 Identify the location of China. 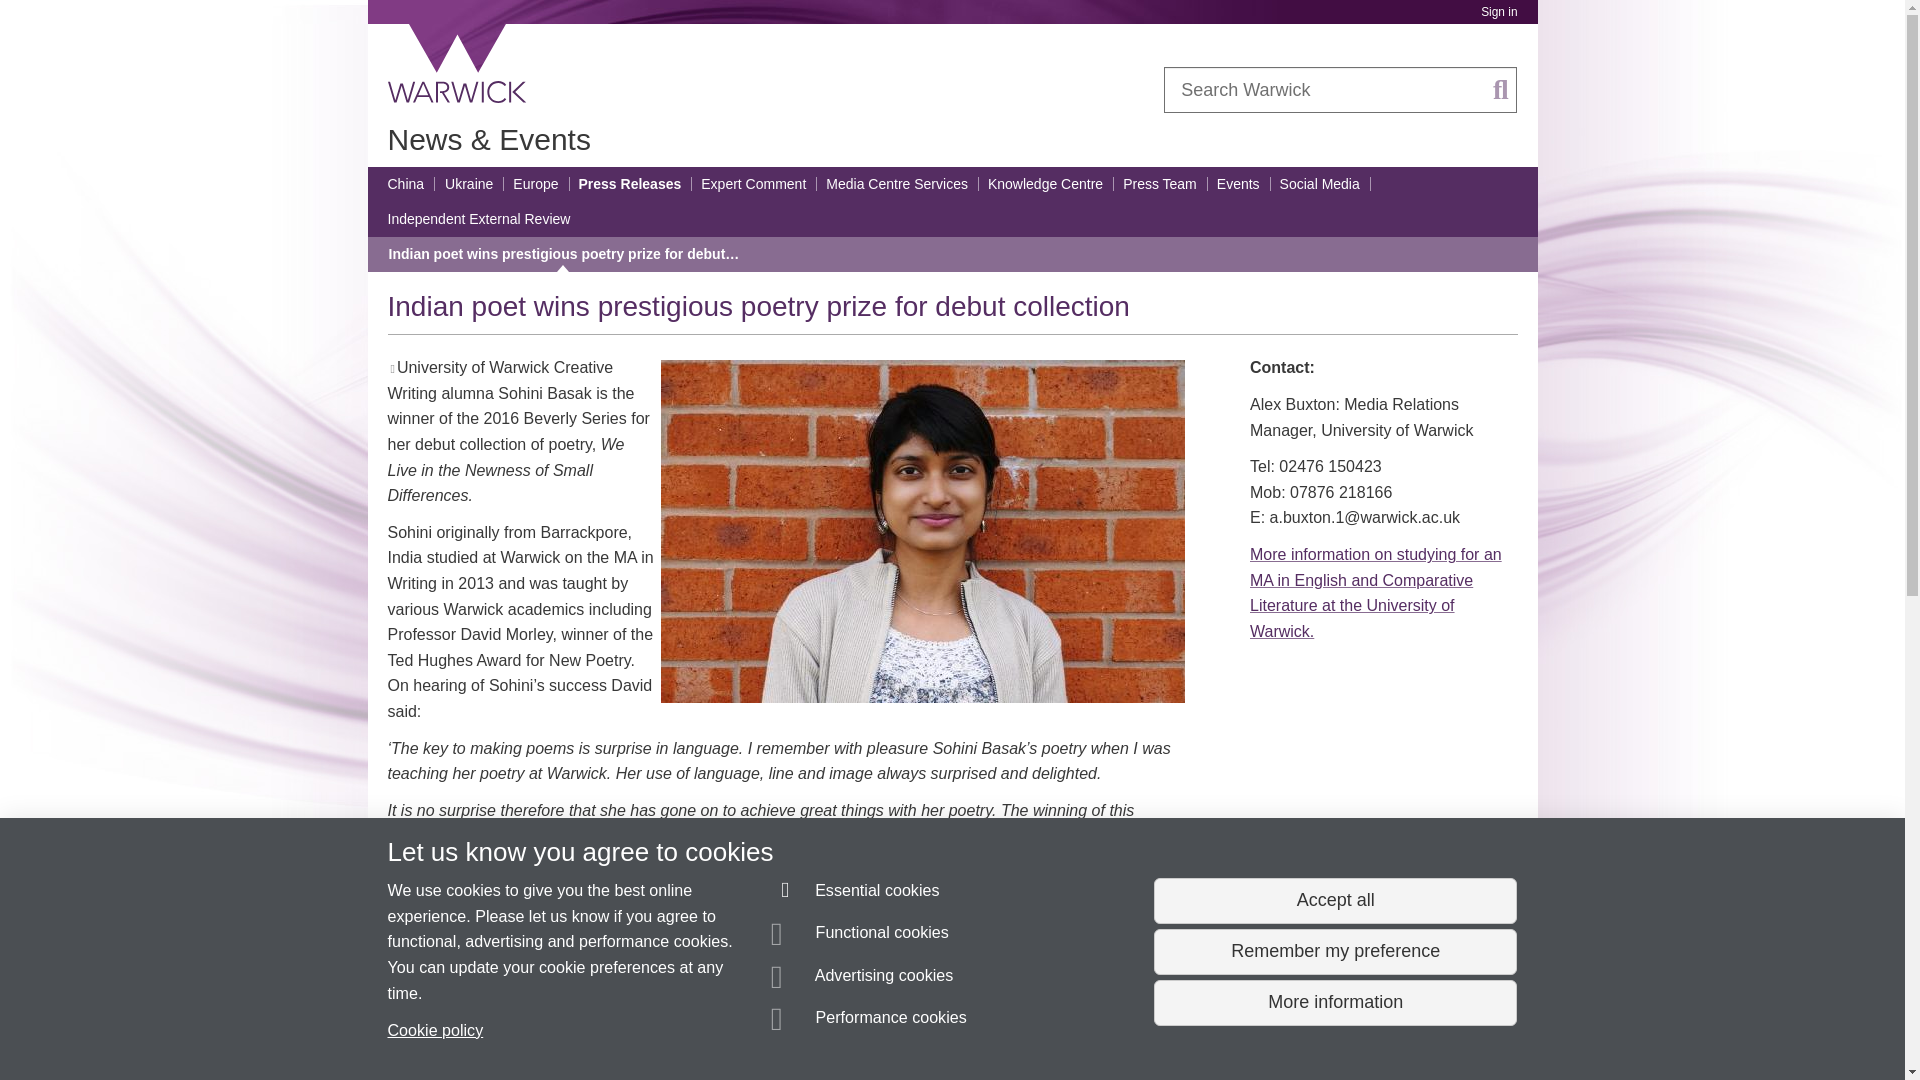
(406, 184).